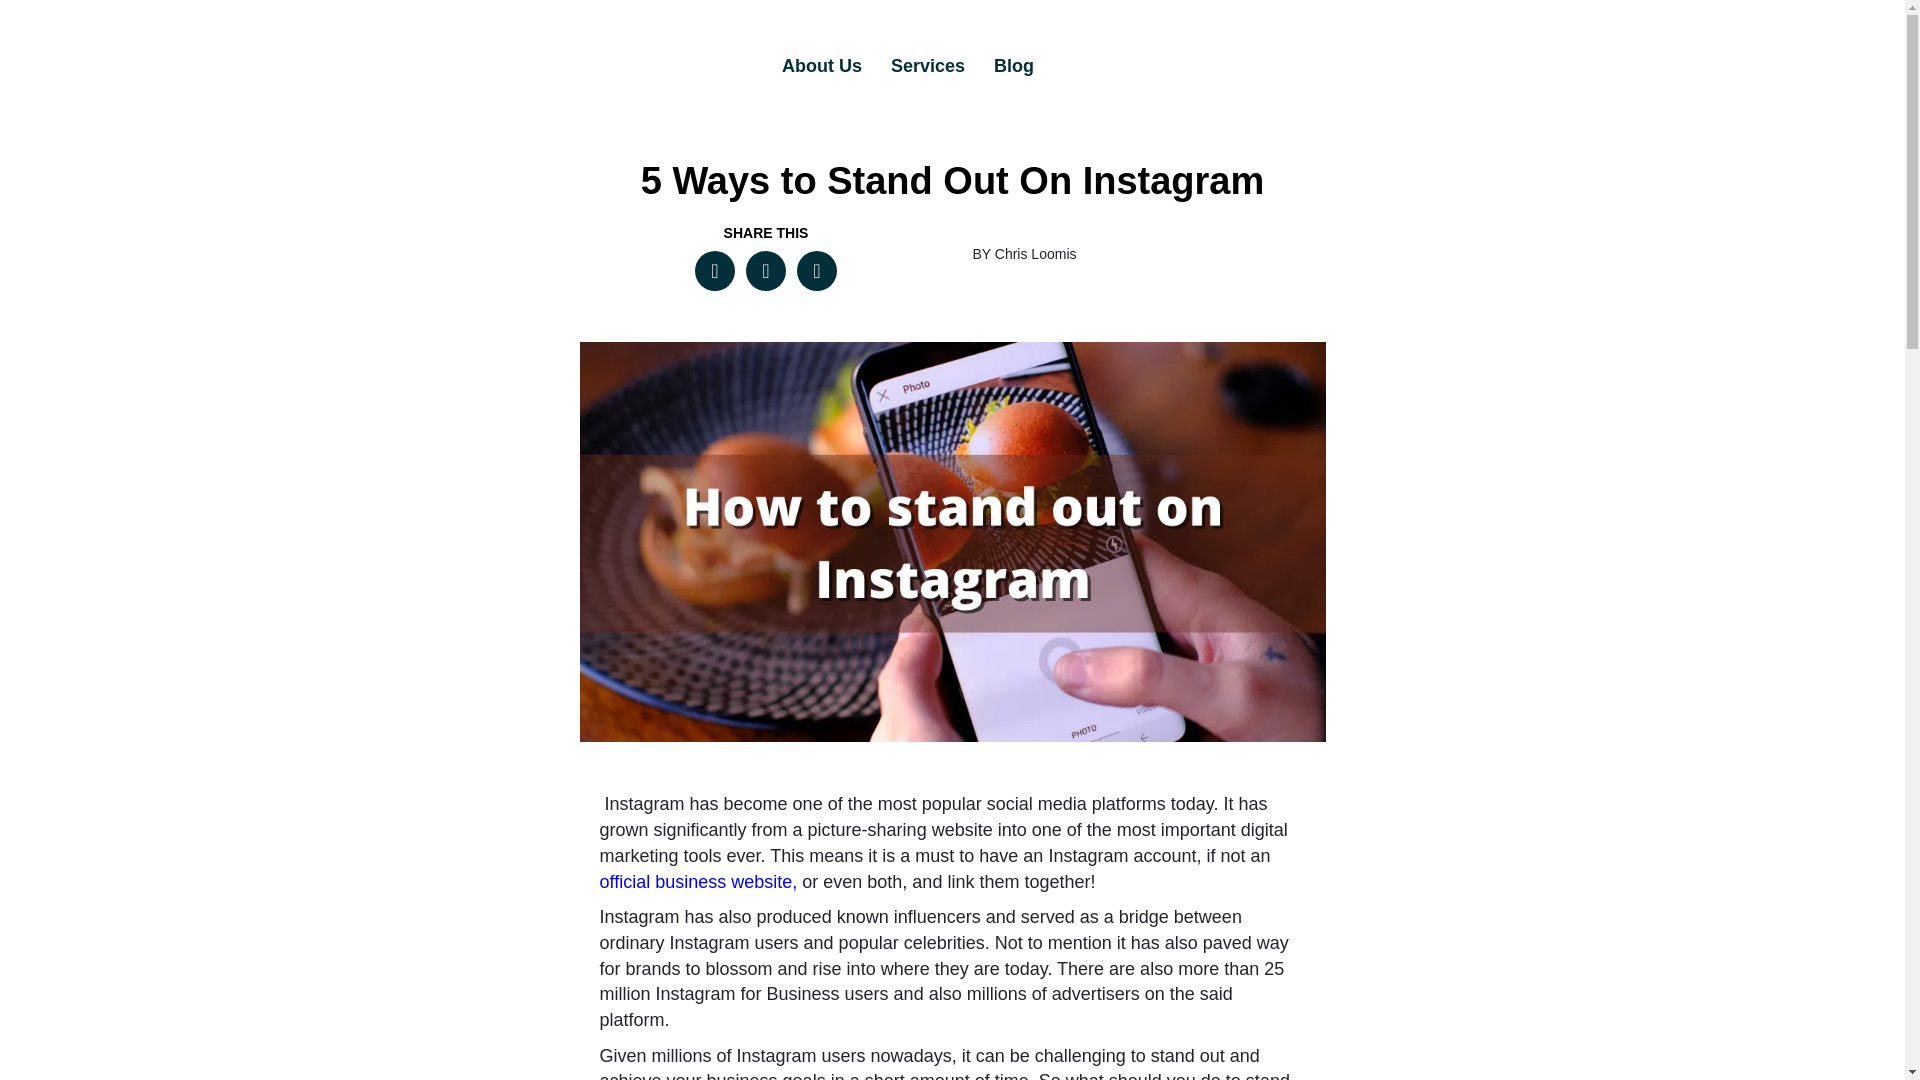 The width and height of the screenshot is (1920, 1080). Describe the element at coordinates (1014, 66) in the screenshot. I see `Blog` at that location.